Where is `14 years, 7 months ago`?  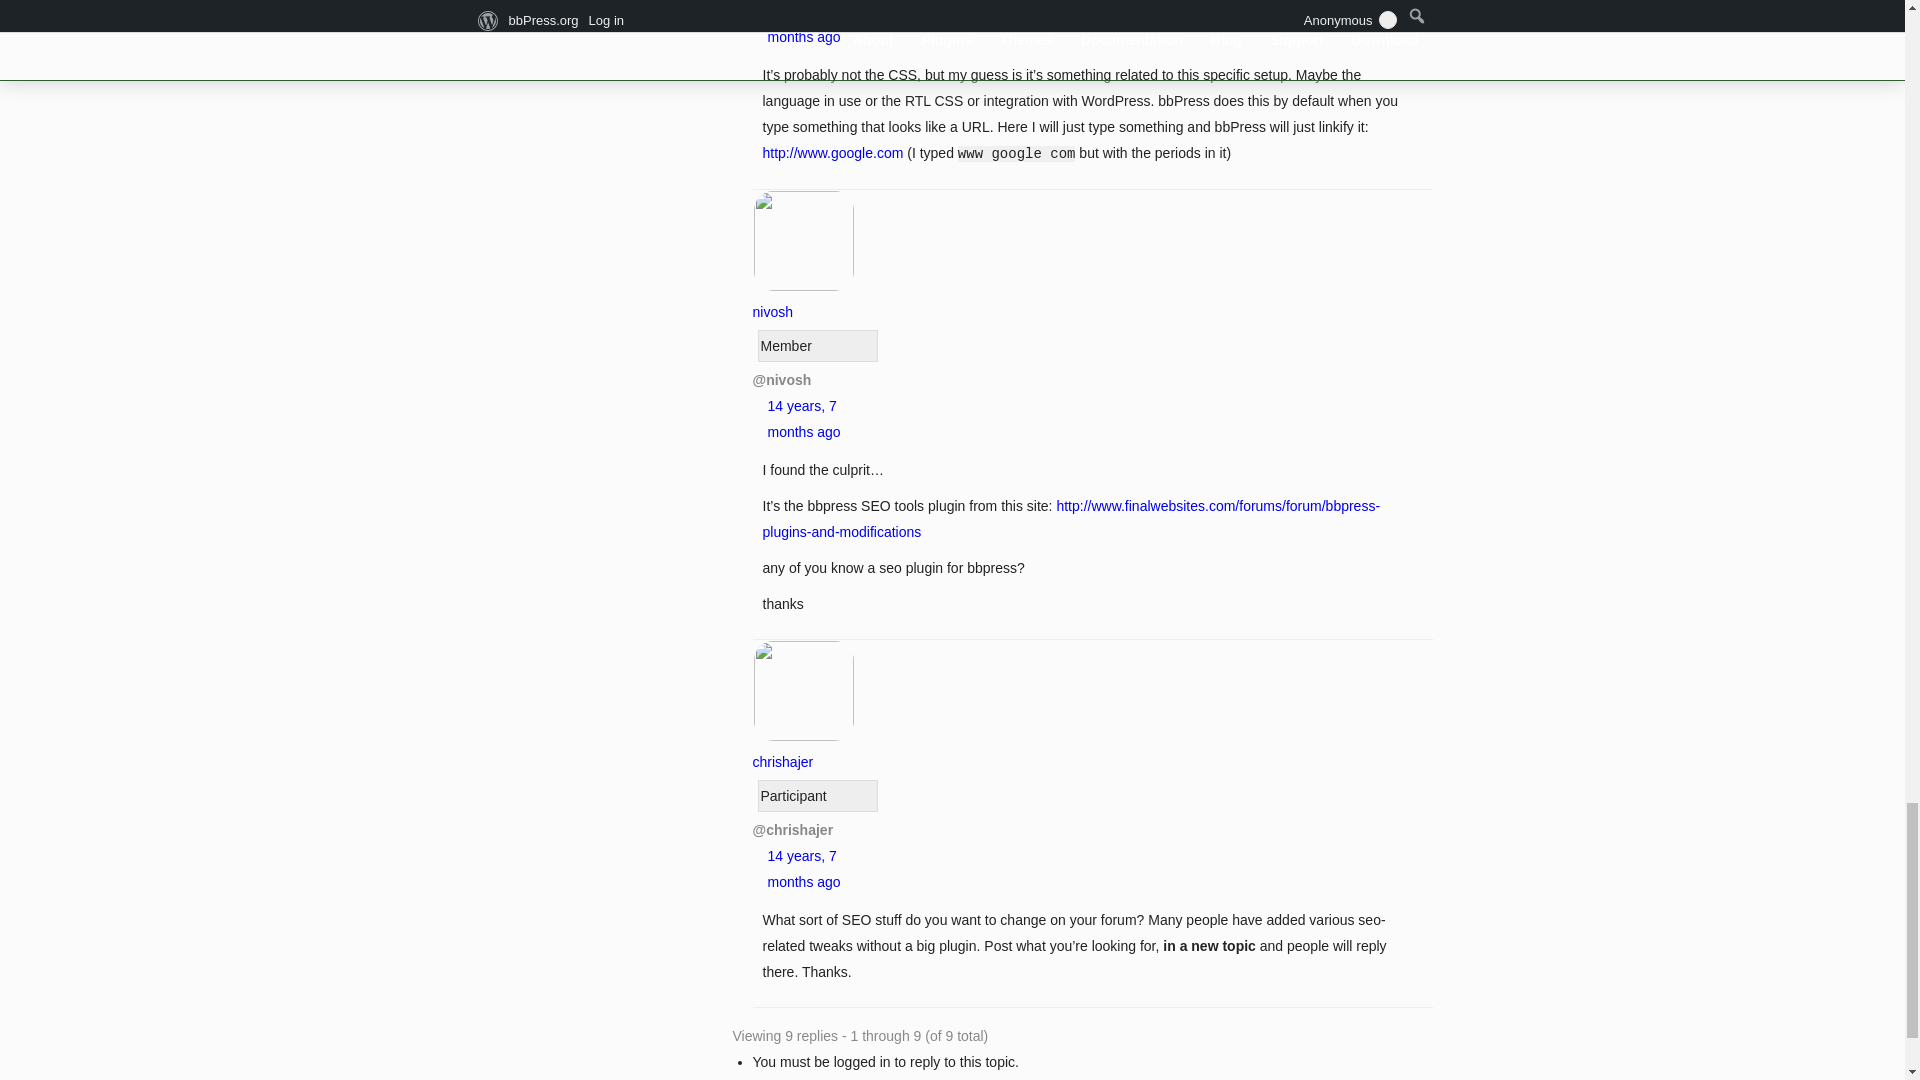
14 years, 7 months ago is located at coordinates (804, 418).